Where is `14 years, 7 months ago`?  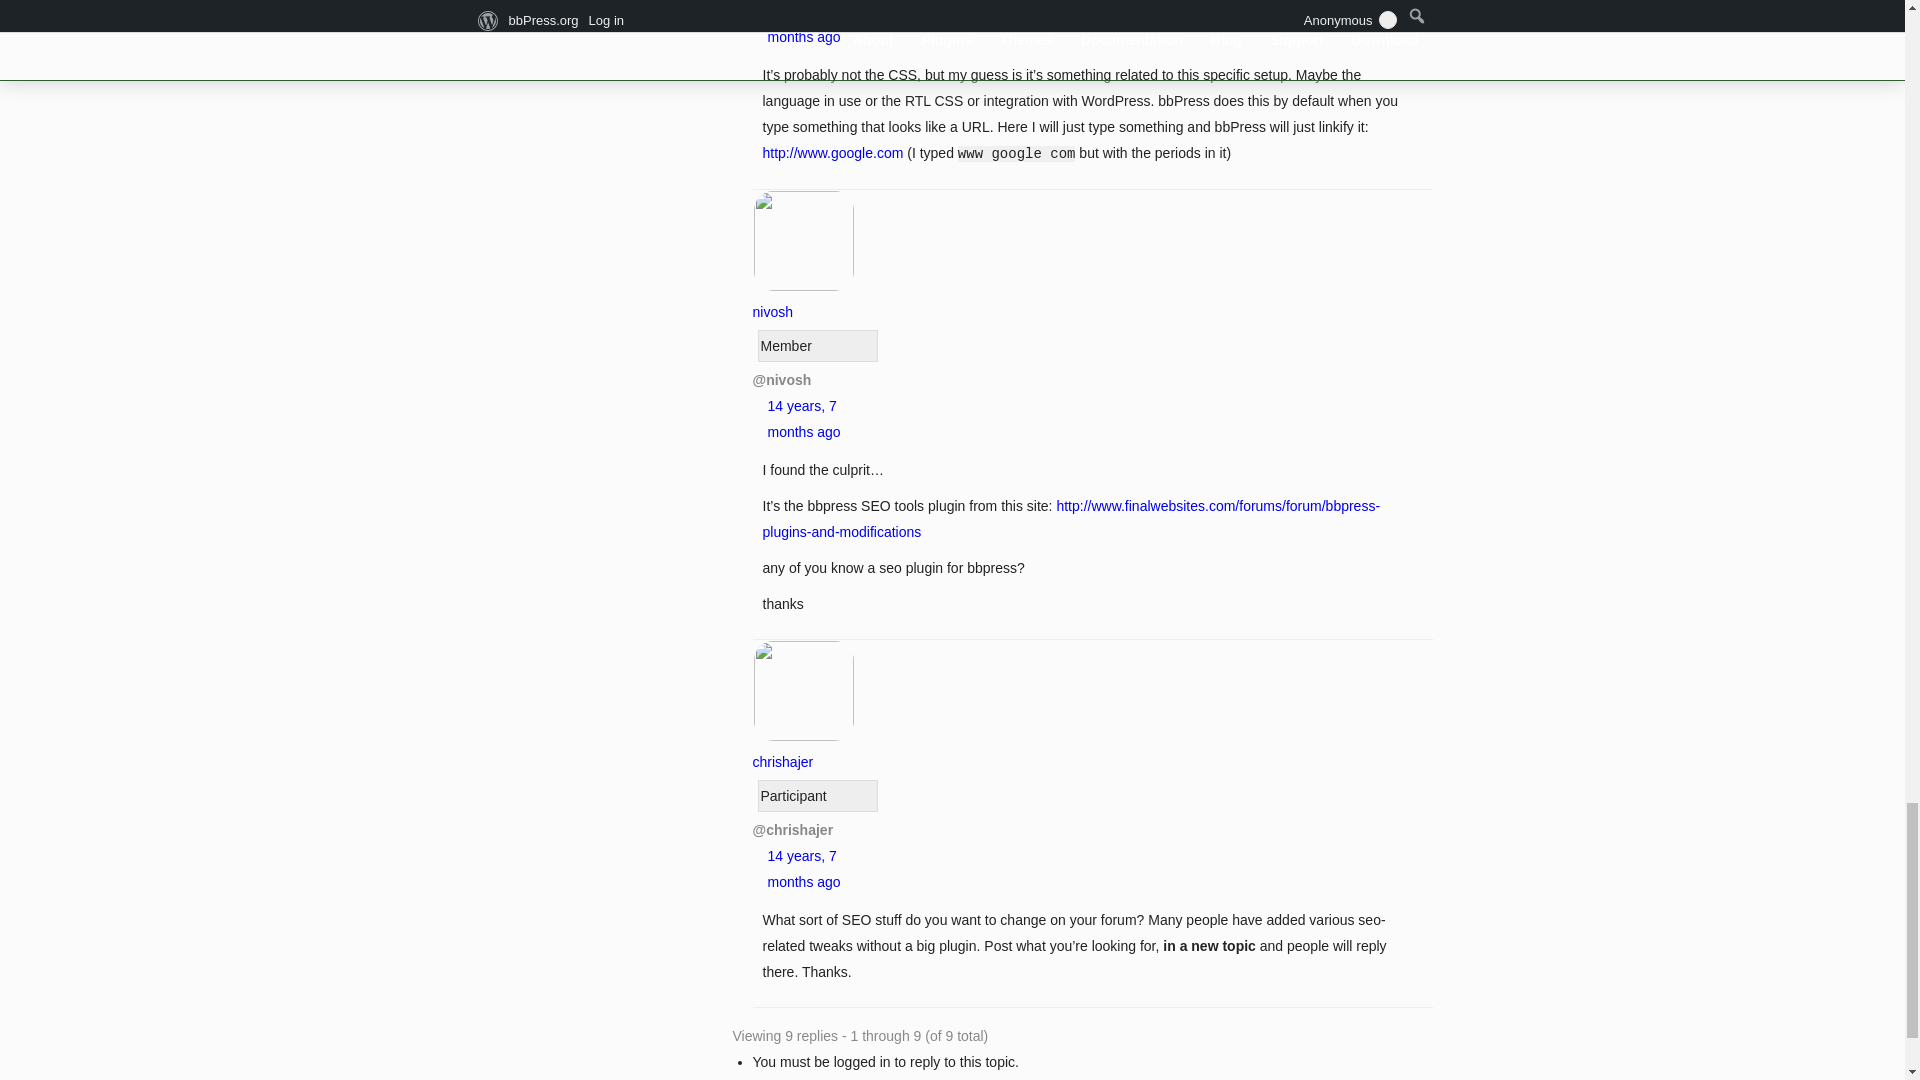
14 years, 7 months ago is located at coordinates (804, 418).